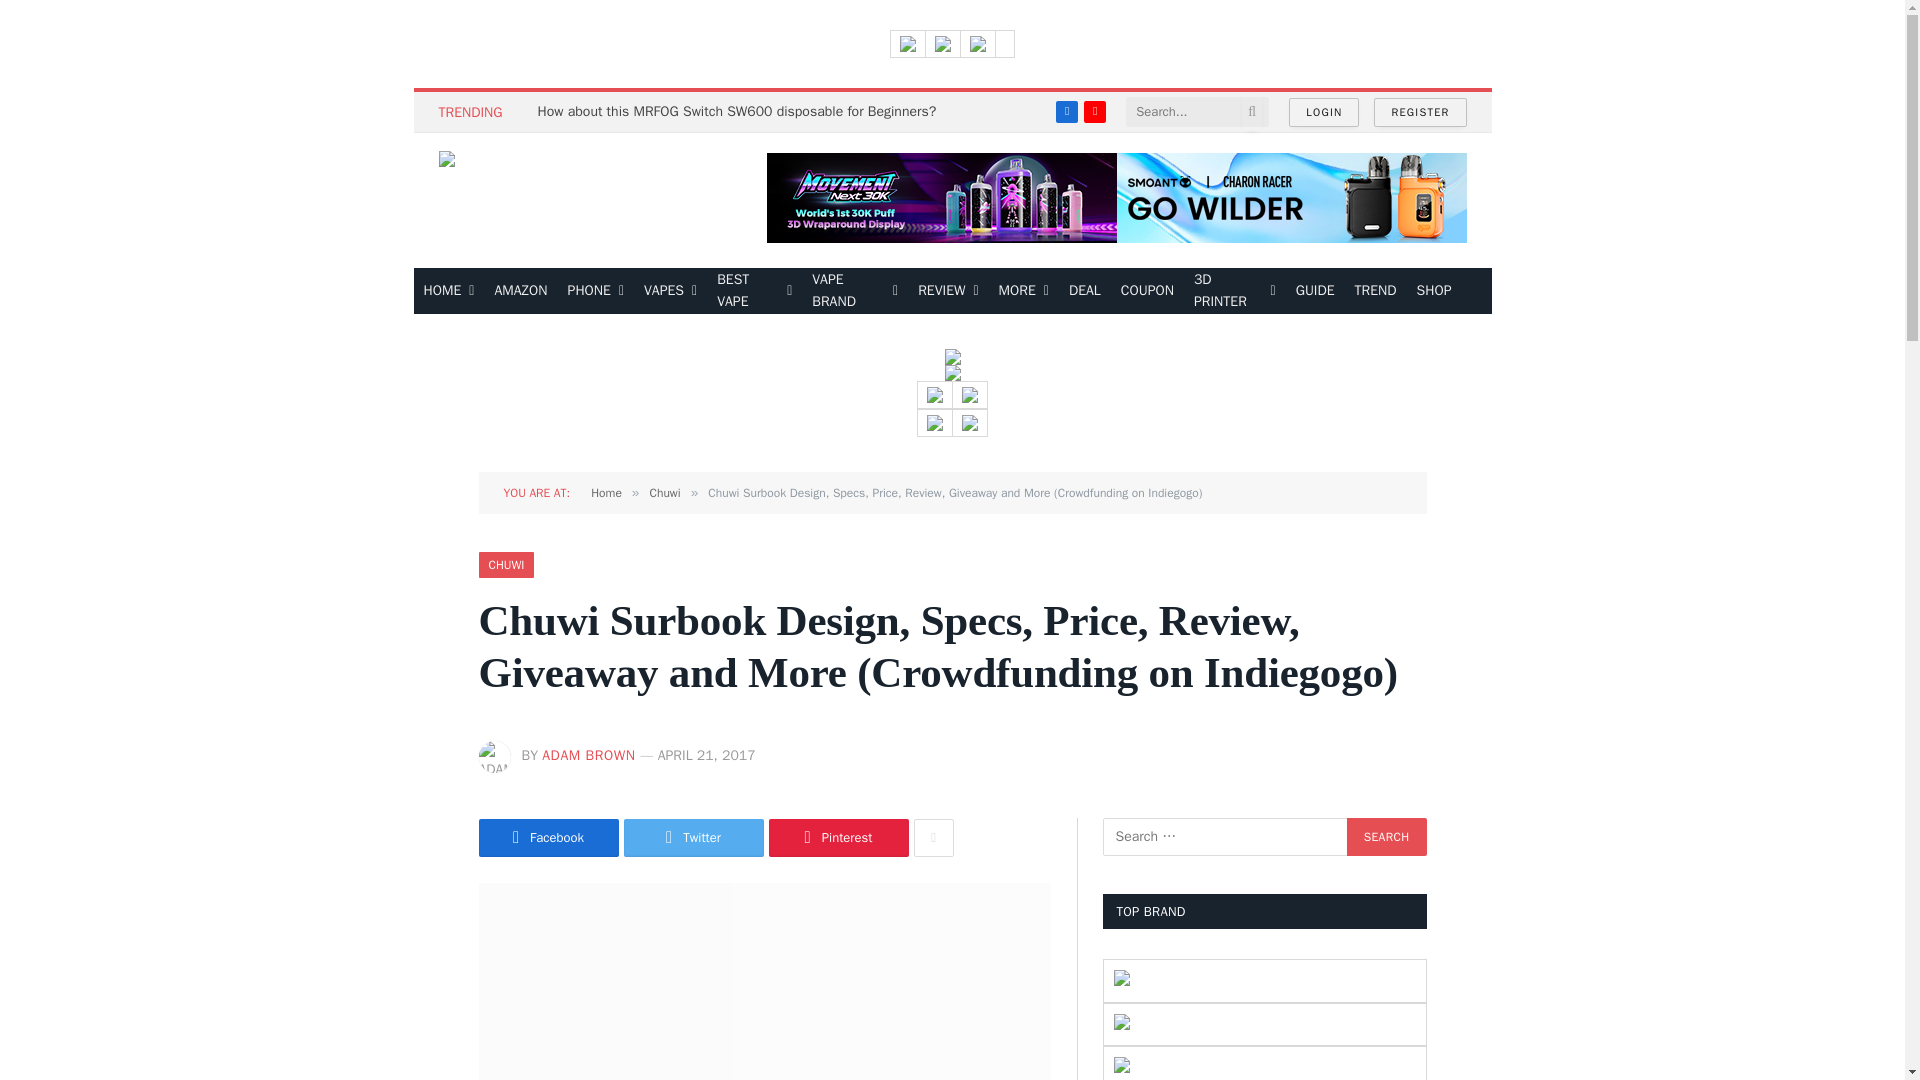 Image resolution: width=1920 pixels, height=1080 pixels. I want to click on Posts by Adam BROWN, so click(588, 755).